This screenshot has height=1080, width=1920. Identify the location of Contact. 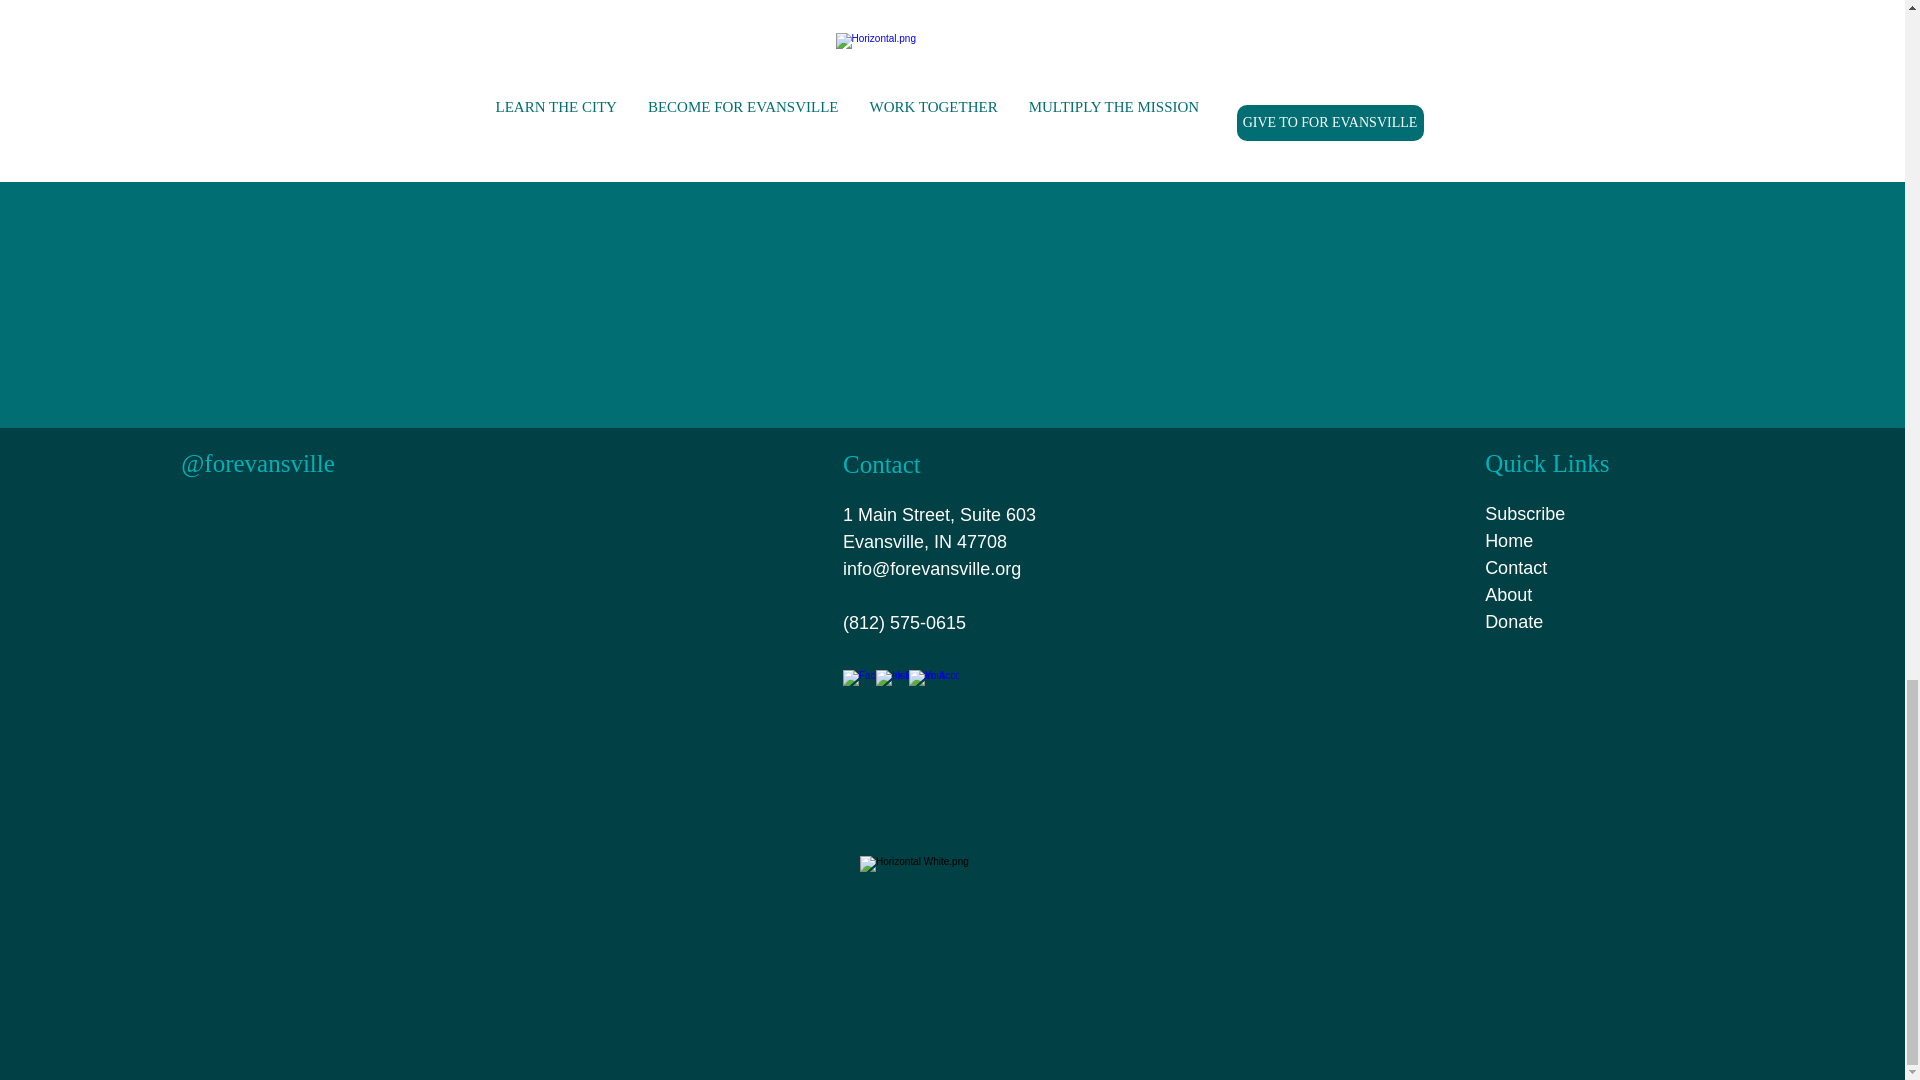
(1516, 568).